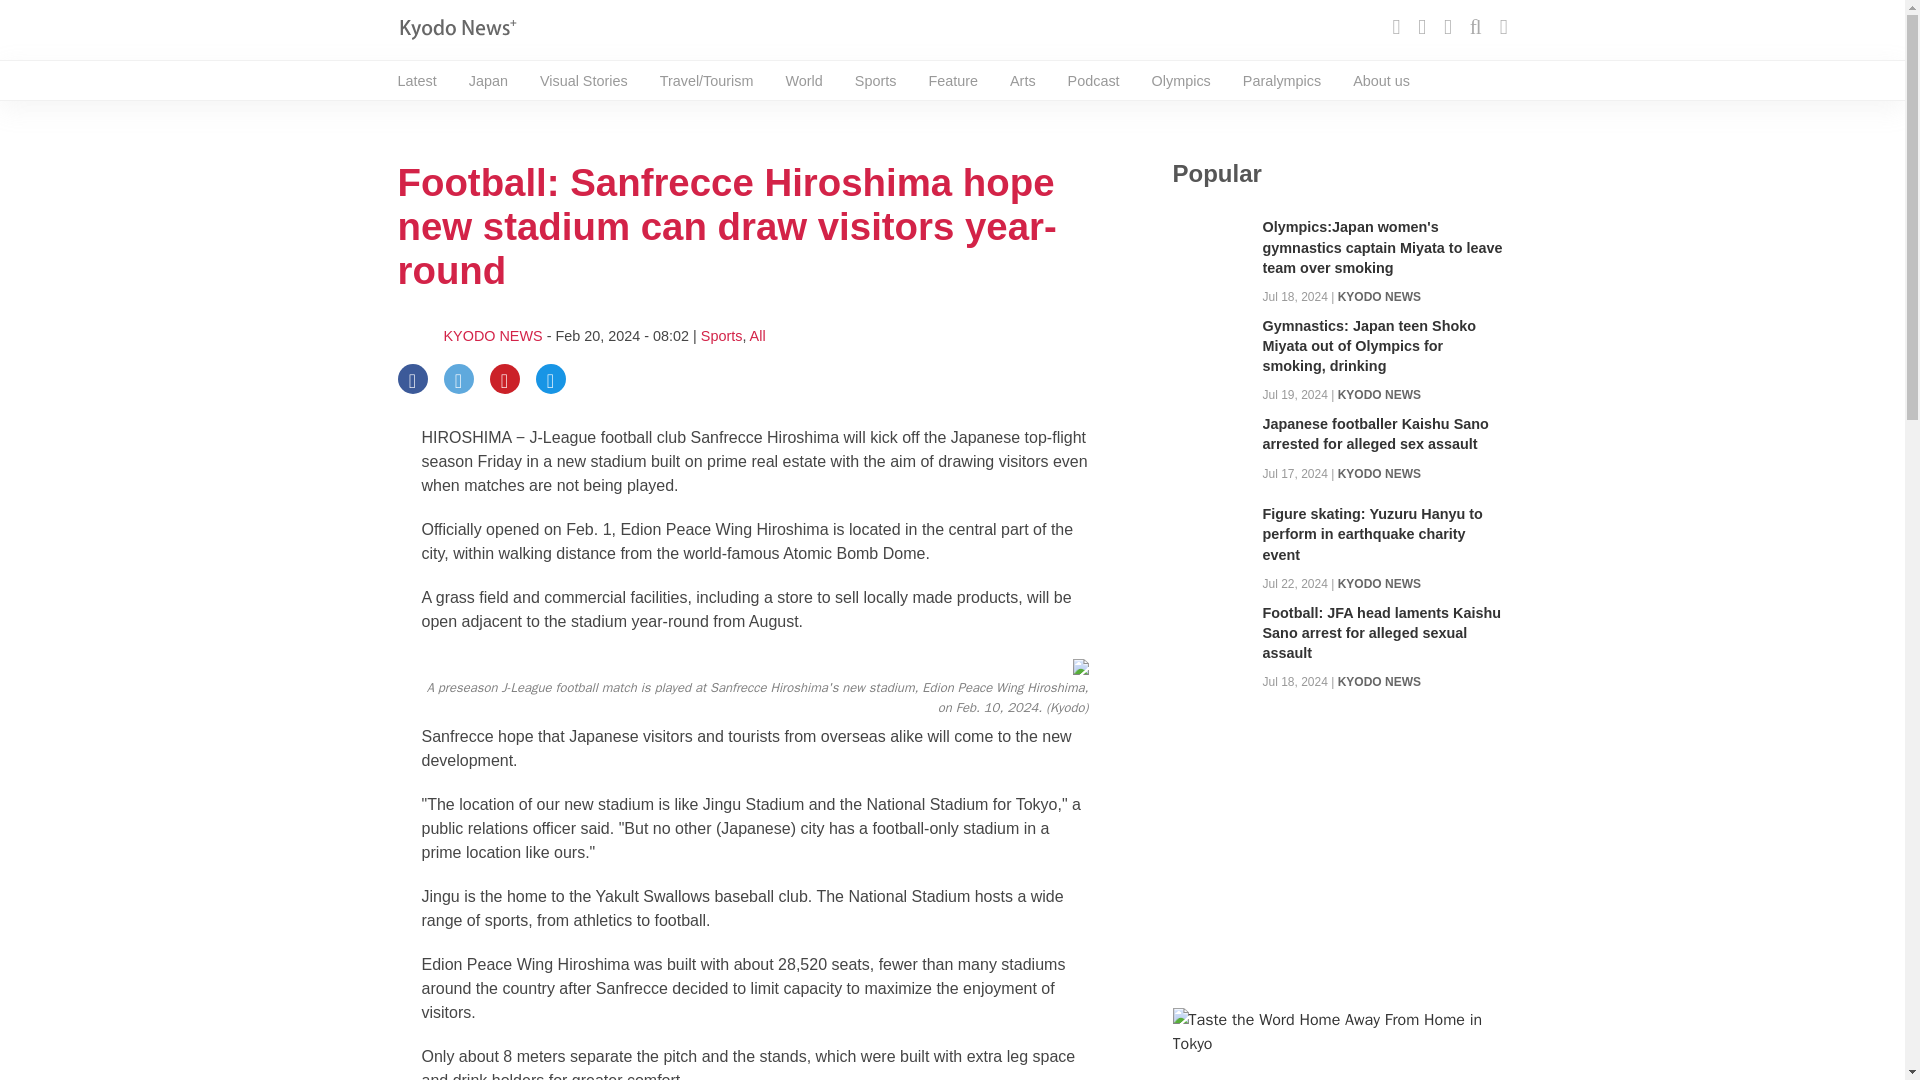  Describe the element at coordinates (488, 81) in the screenshot. I see `Japan` at that location.